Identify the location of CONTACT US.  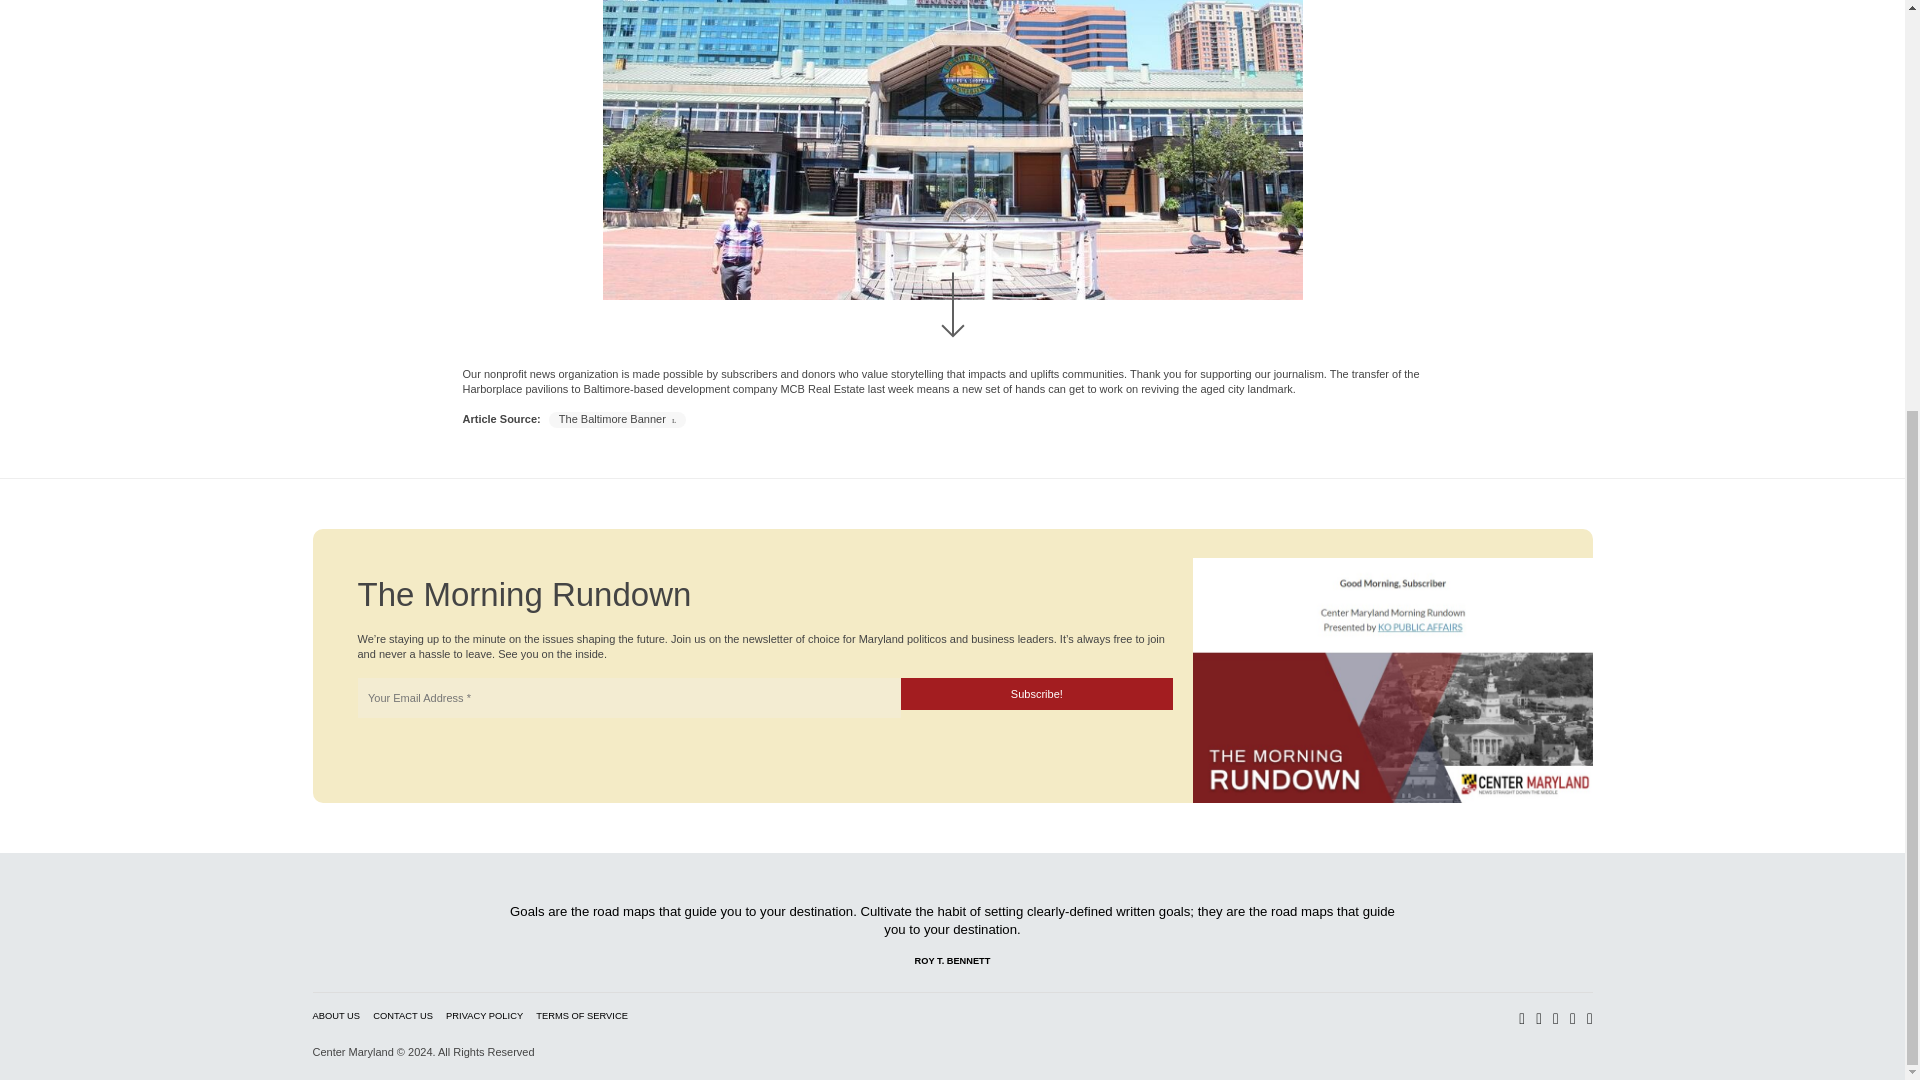
(402, 1015).